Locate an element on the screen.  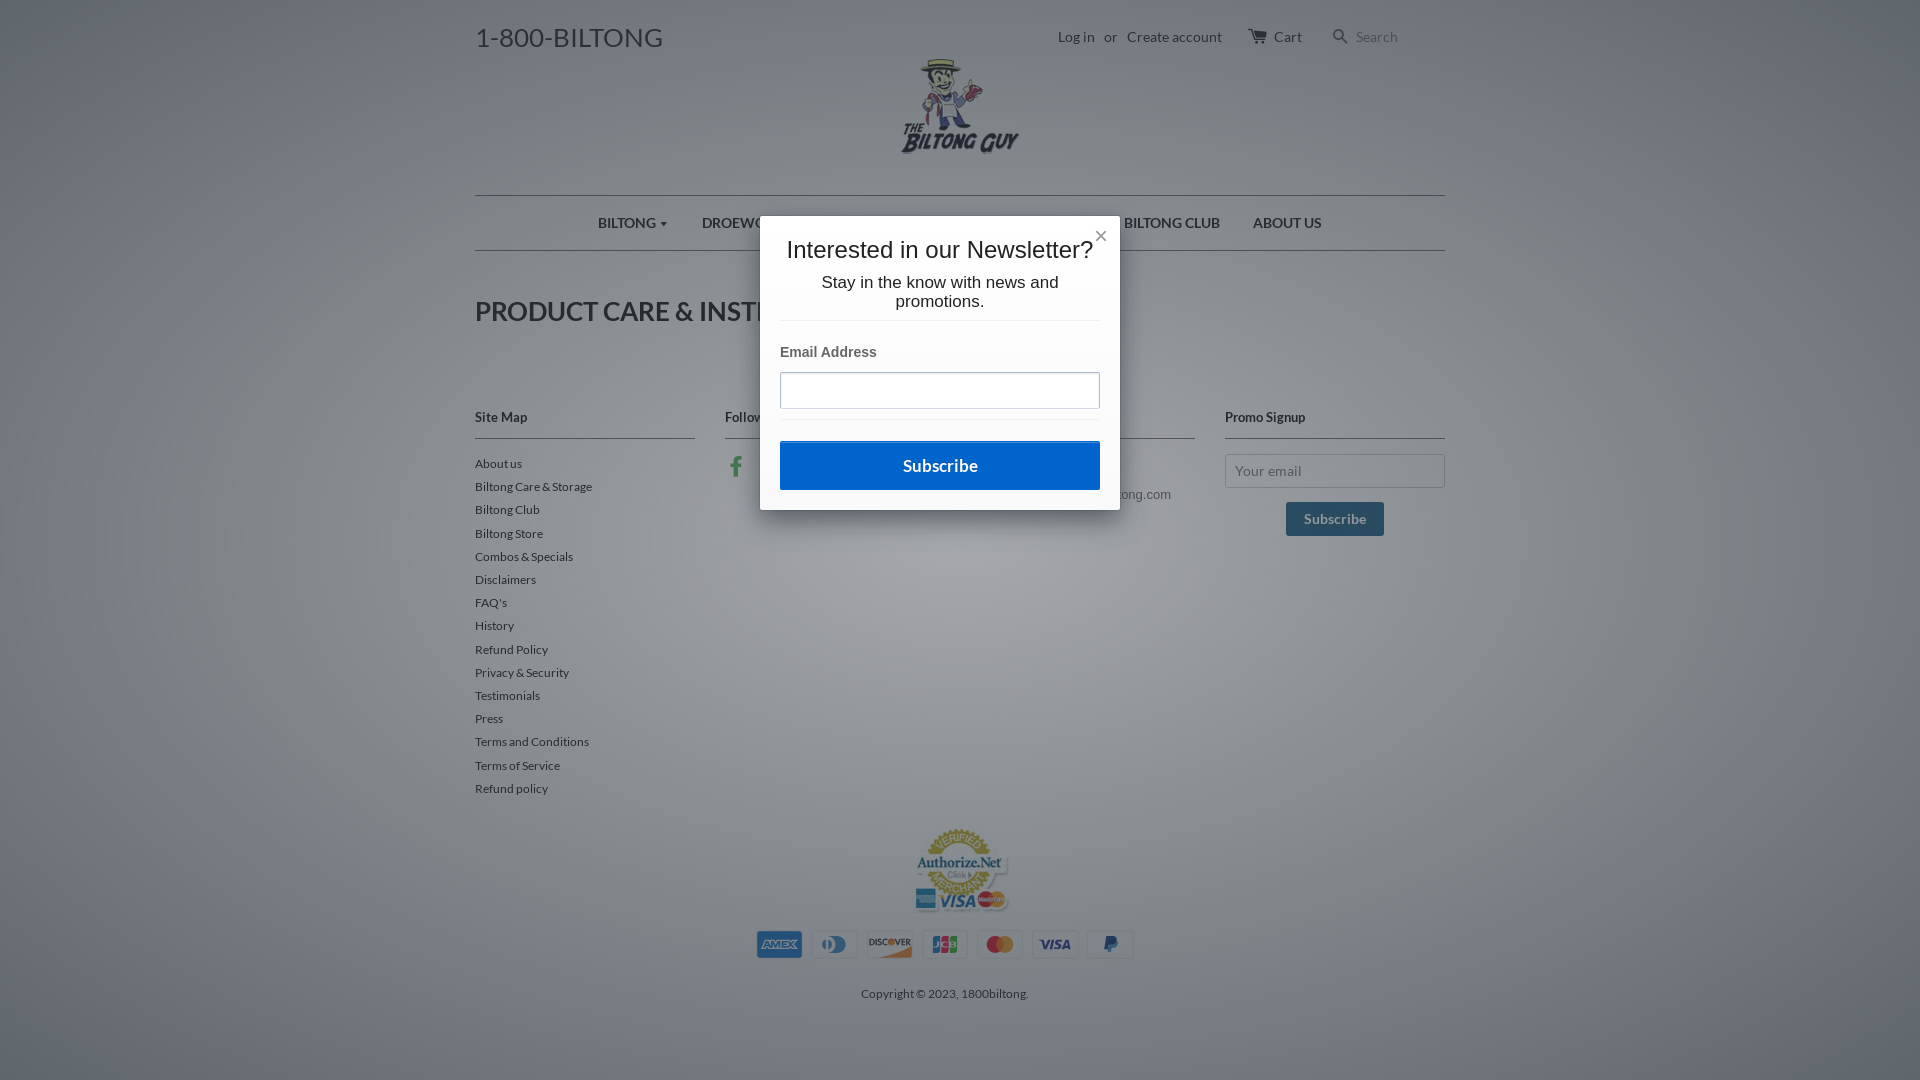
Facebook is located at coordinates (736, 470).